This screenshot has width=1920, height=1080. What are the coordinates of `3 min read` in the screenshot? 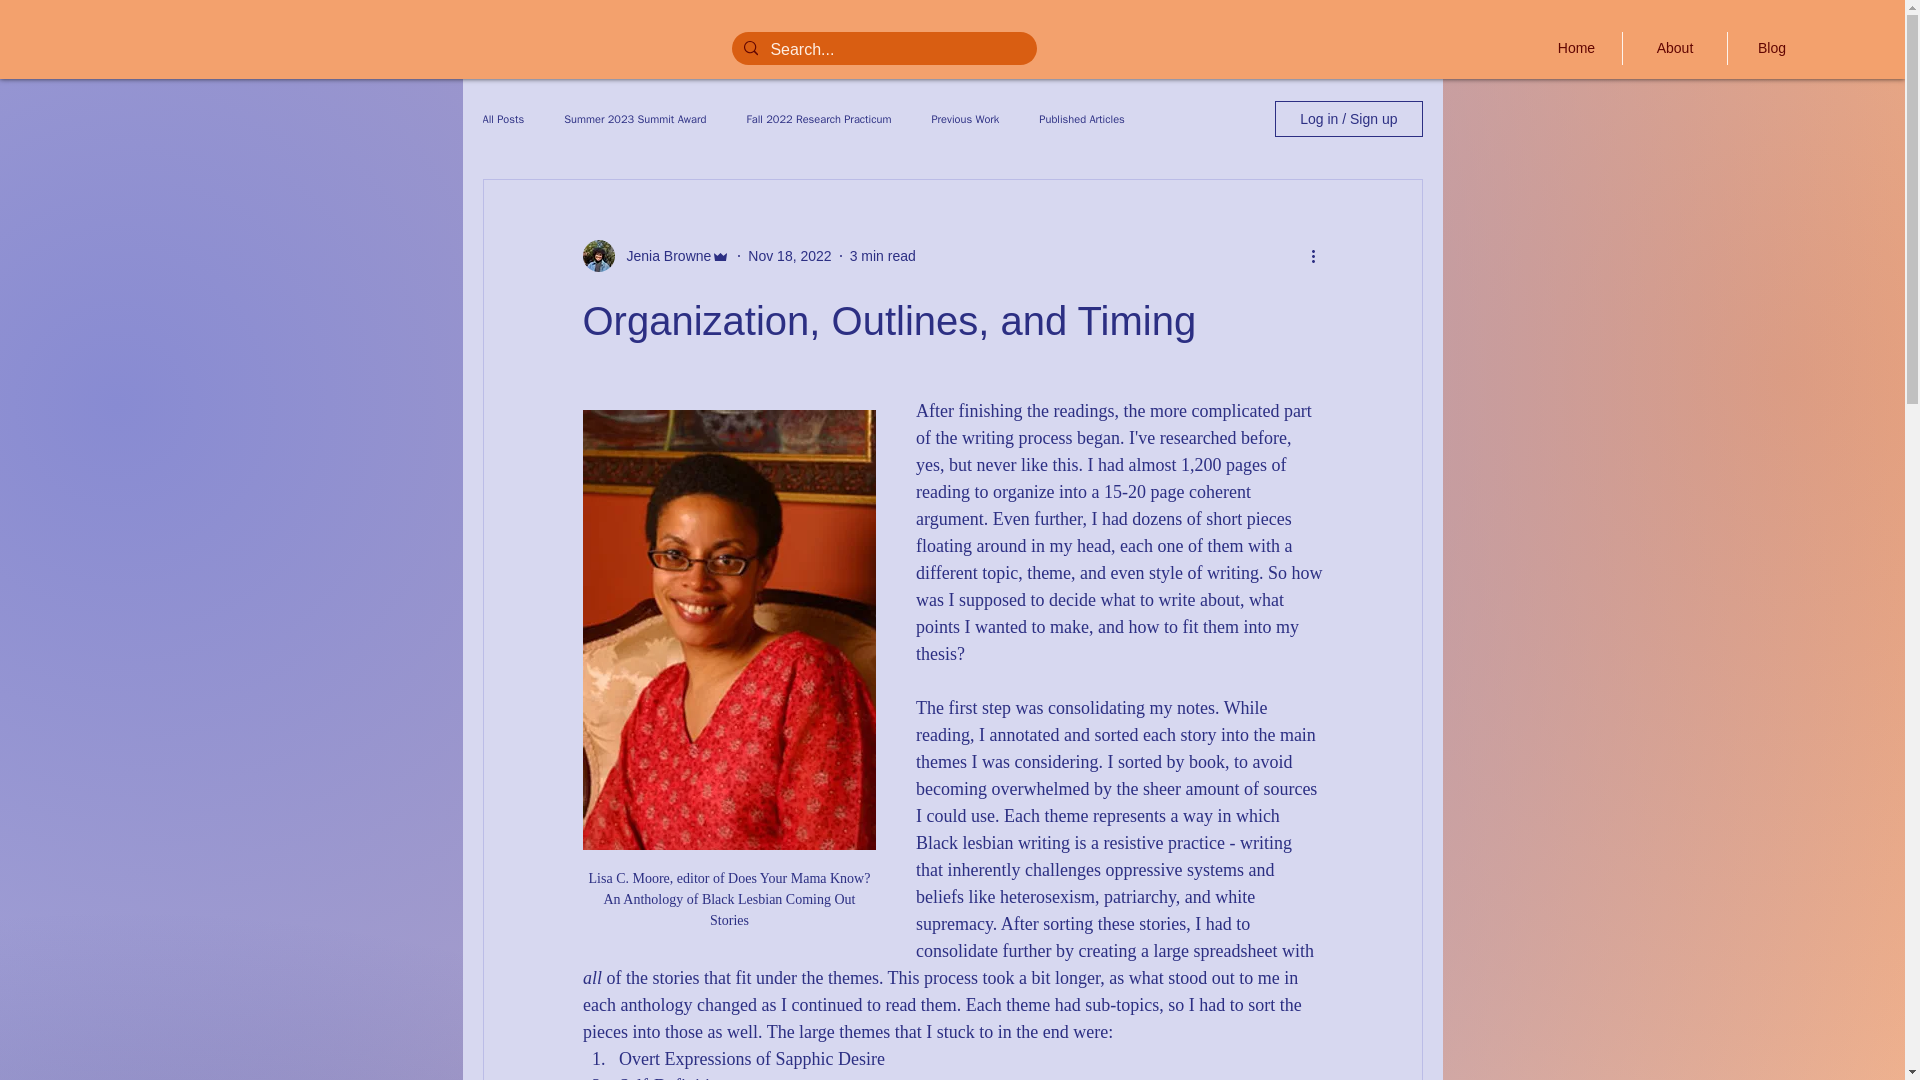 It's located at (882, 256).